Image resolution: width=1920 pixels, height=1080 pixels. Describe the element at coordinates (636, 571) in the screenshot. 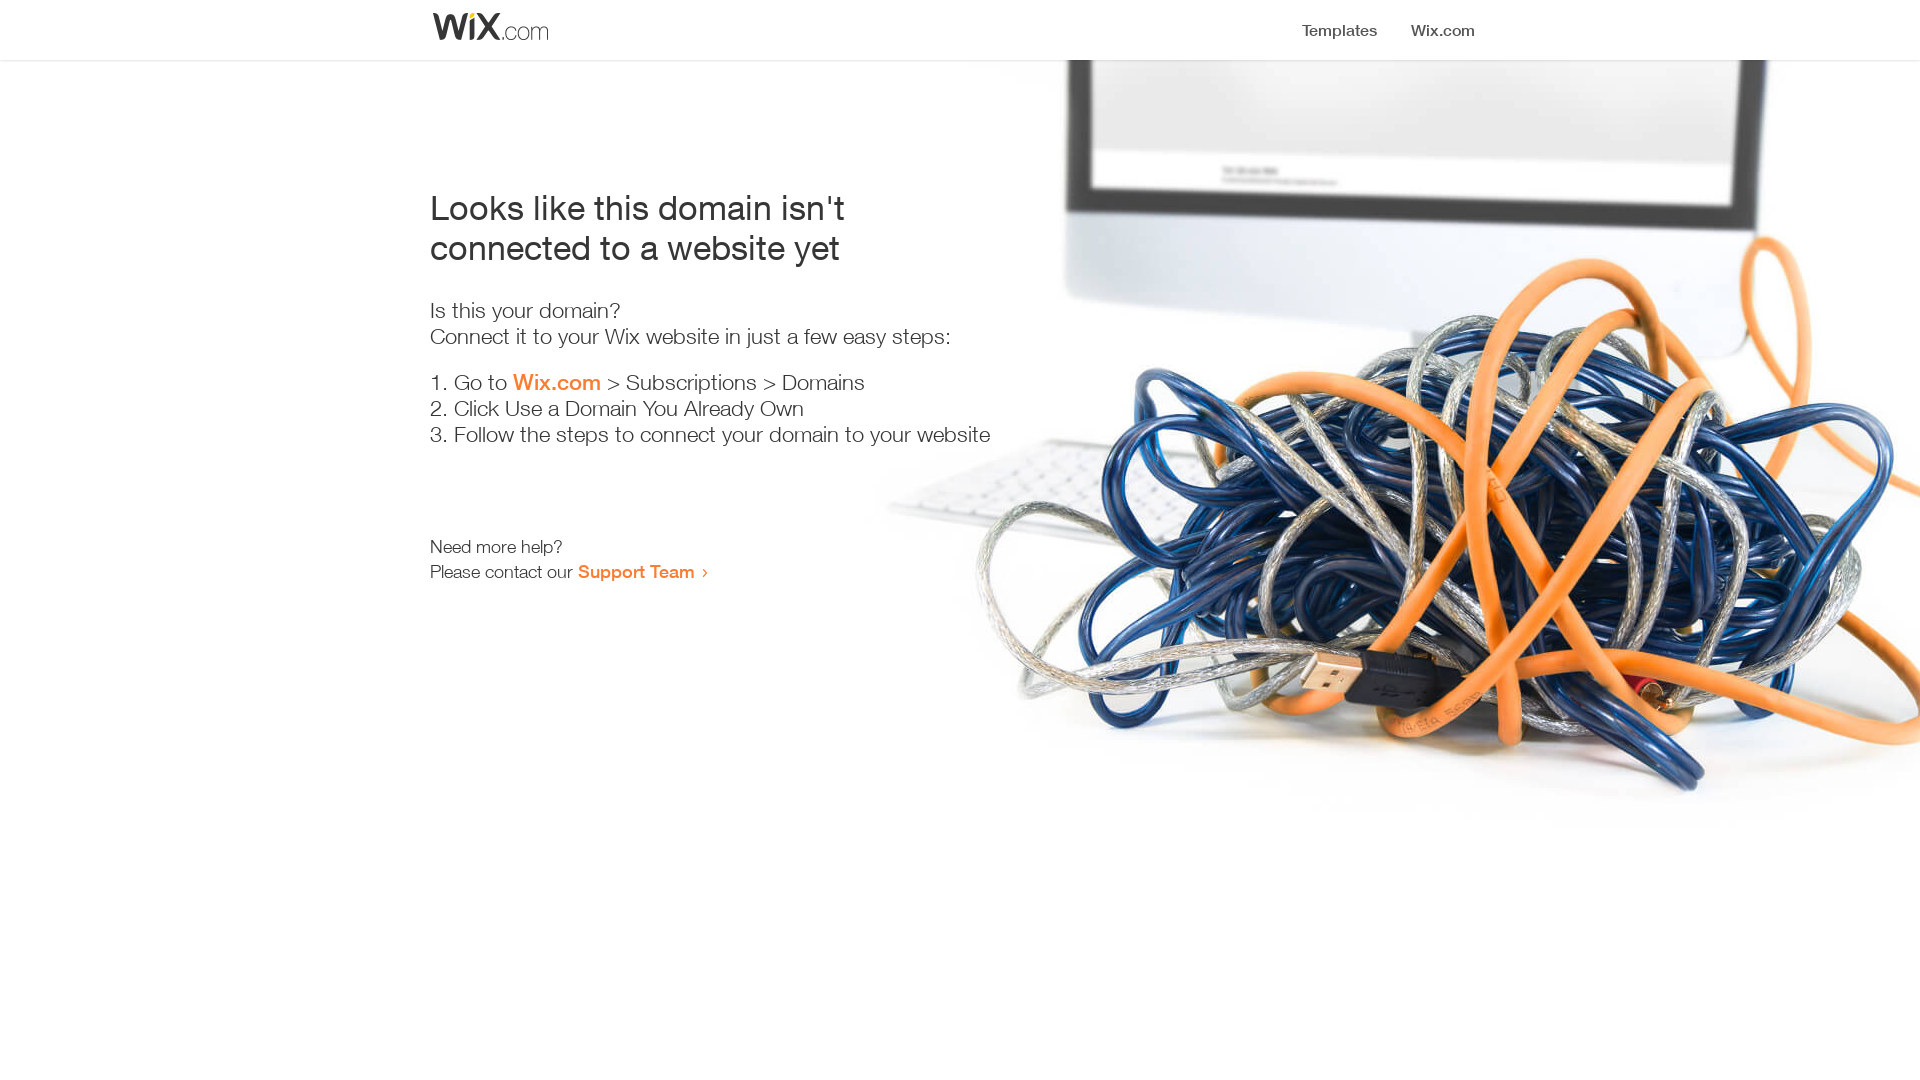

I see `Support Team` at that location.